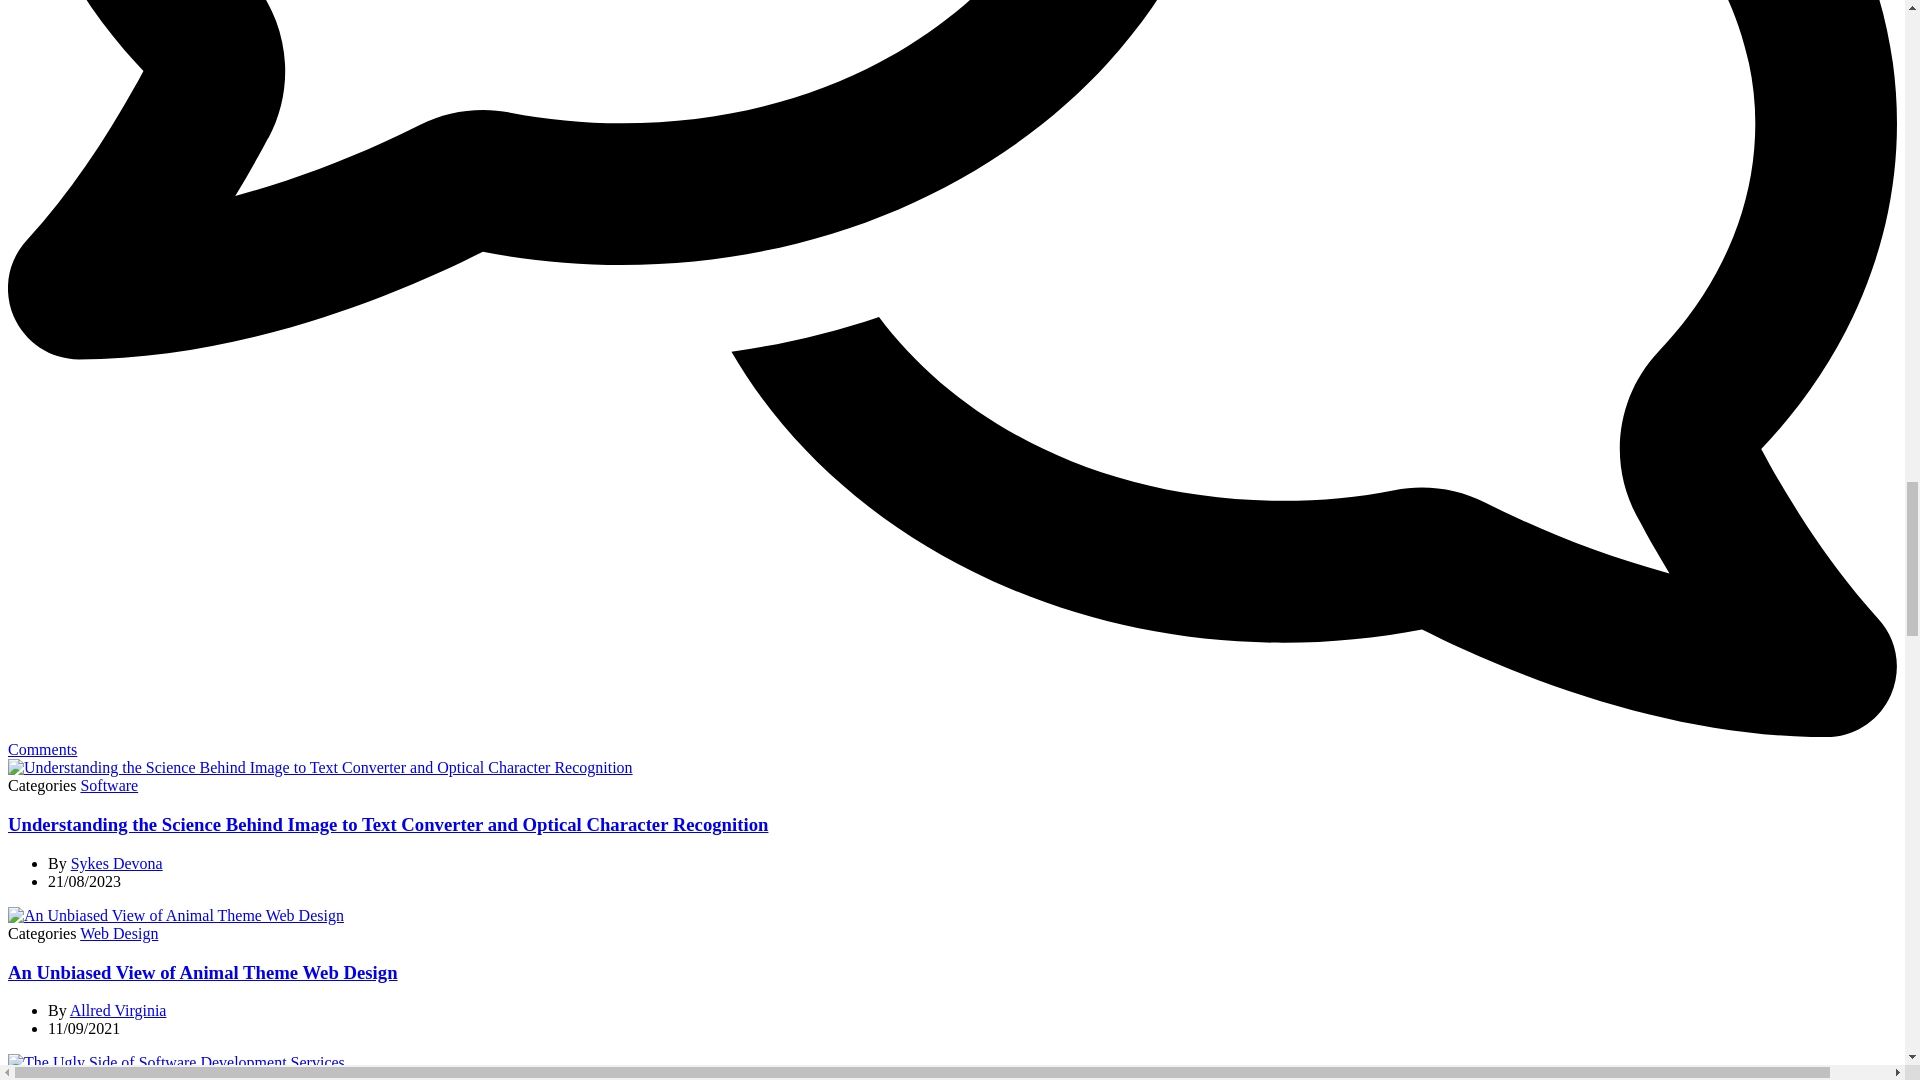 The image size is (1920, 1080). What do you see at coordinates (952, 740) in the screenshot?
I see `Comments` at bounding box center [952, 740].